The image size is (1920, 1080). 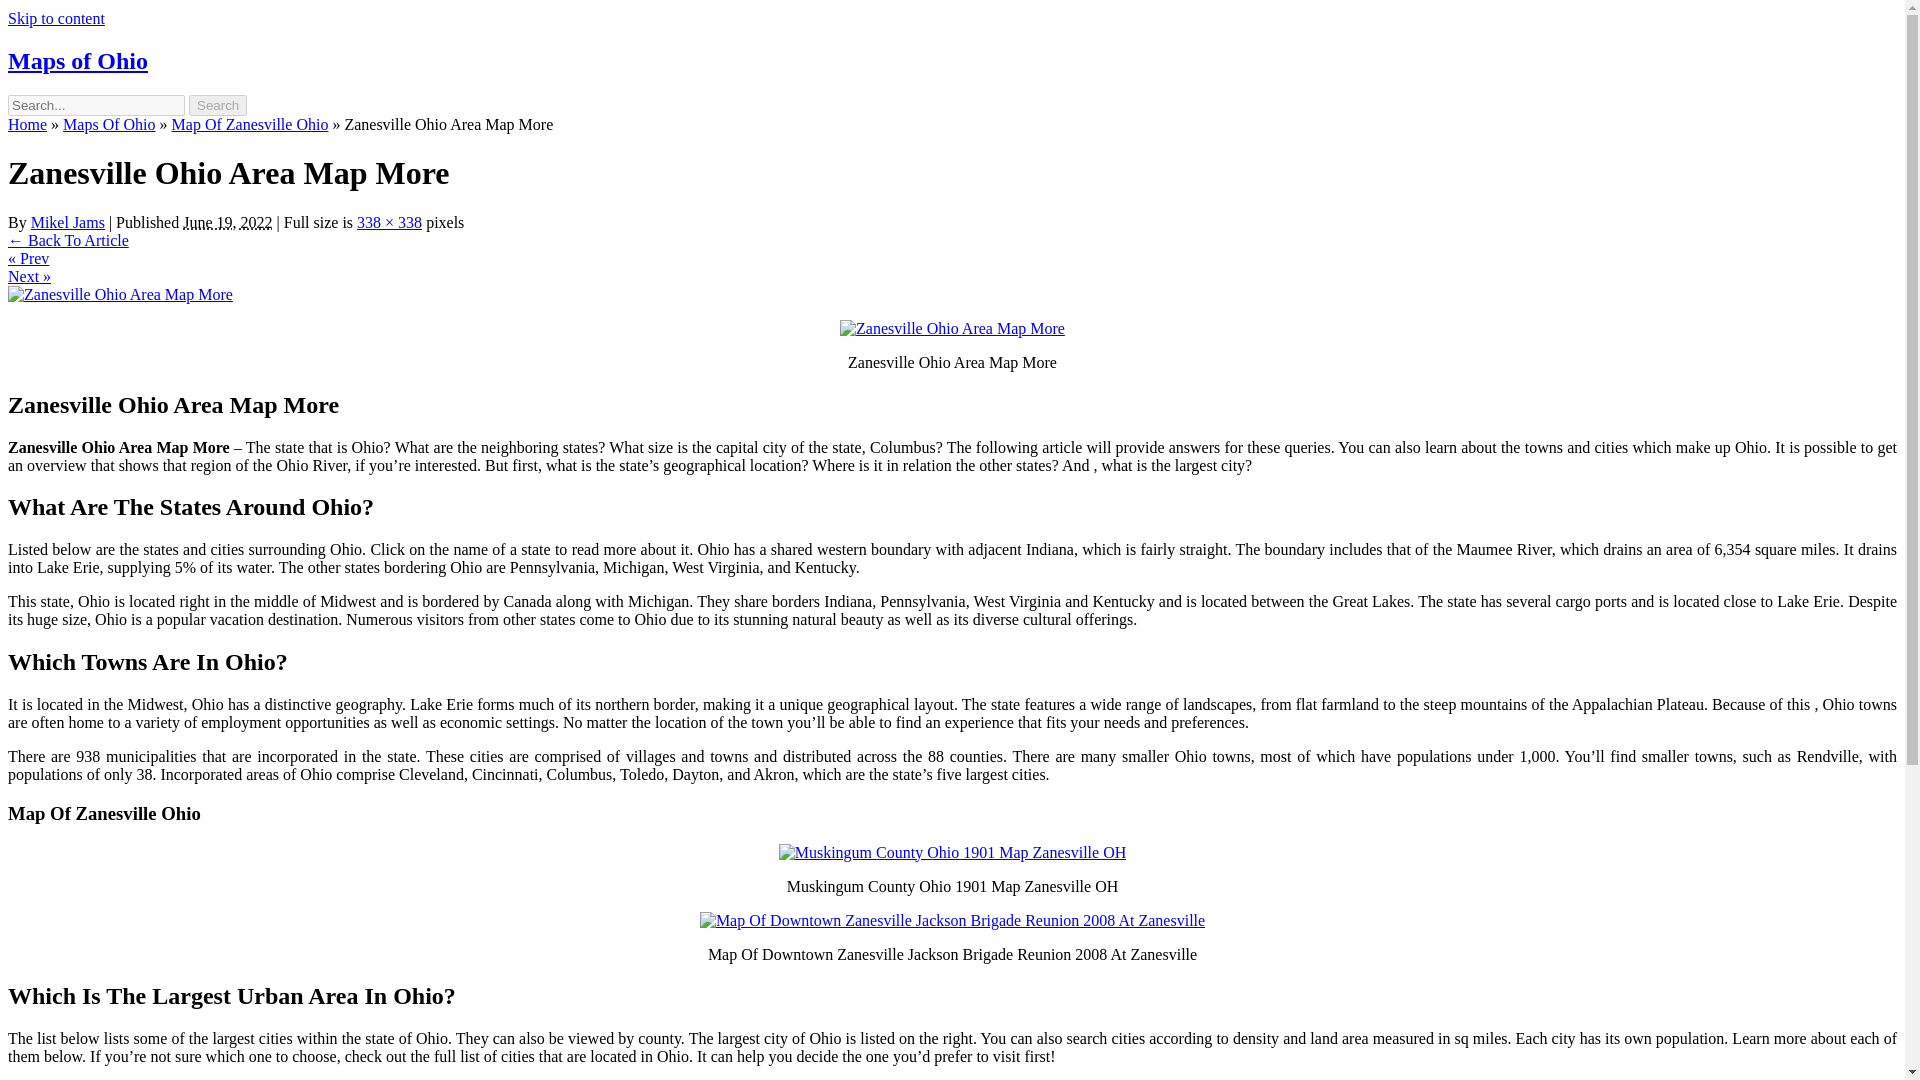 I want to click on Skip to content, so click(x=56, y=18).